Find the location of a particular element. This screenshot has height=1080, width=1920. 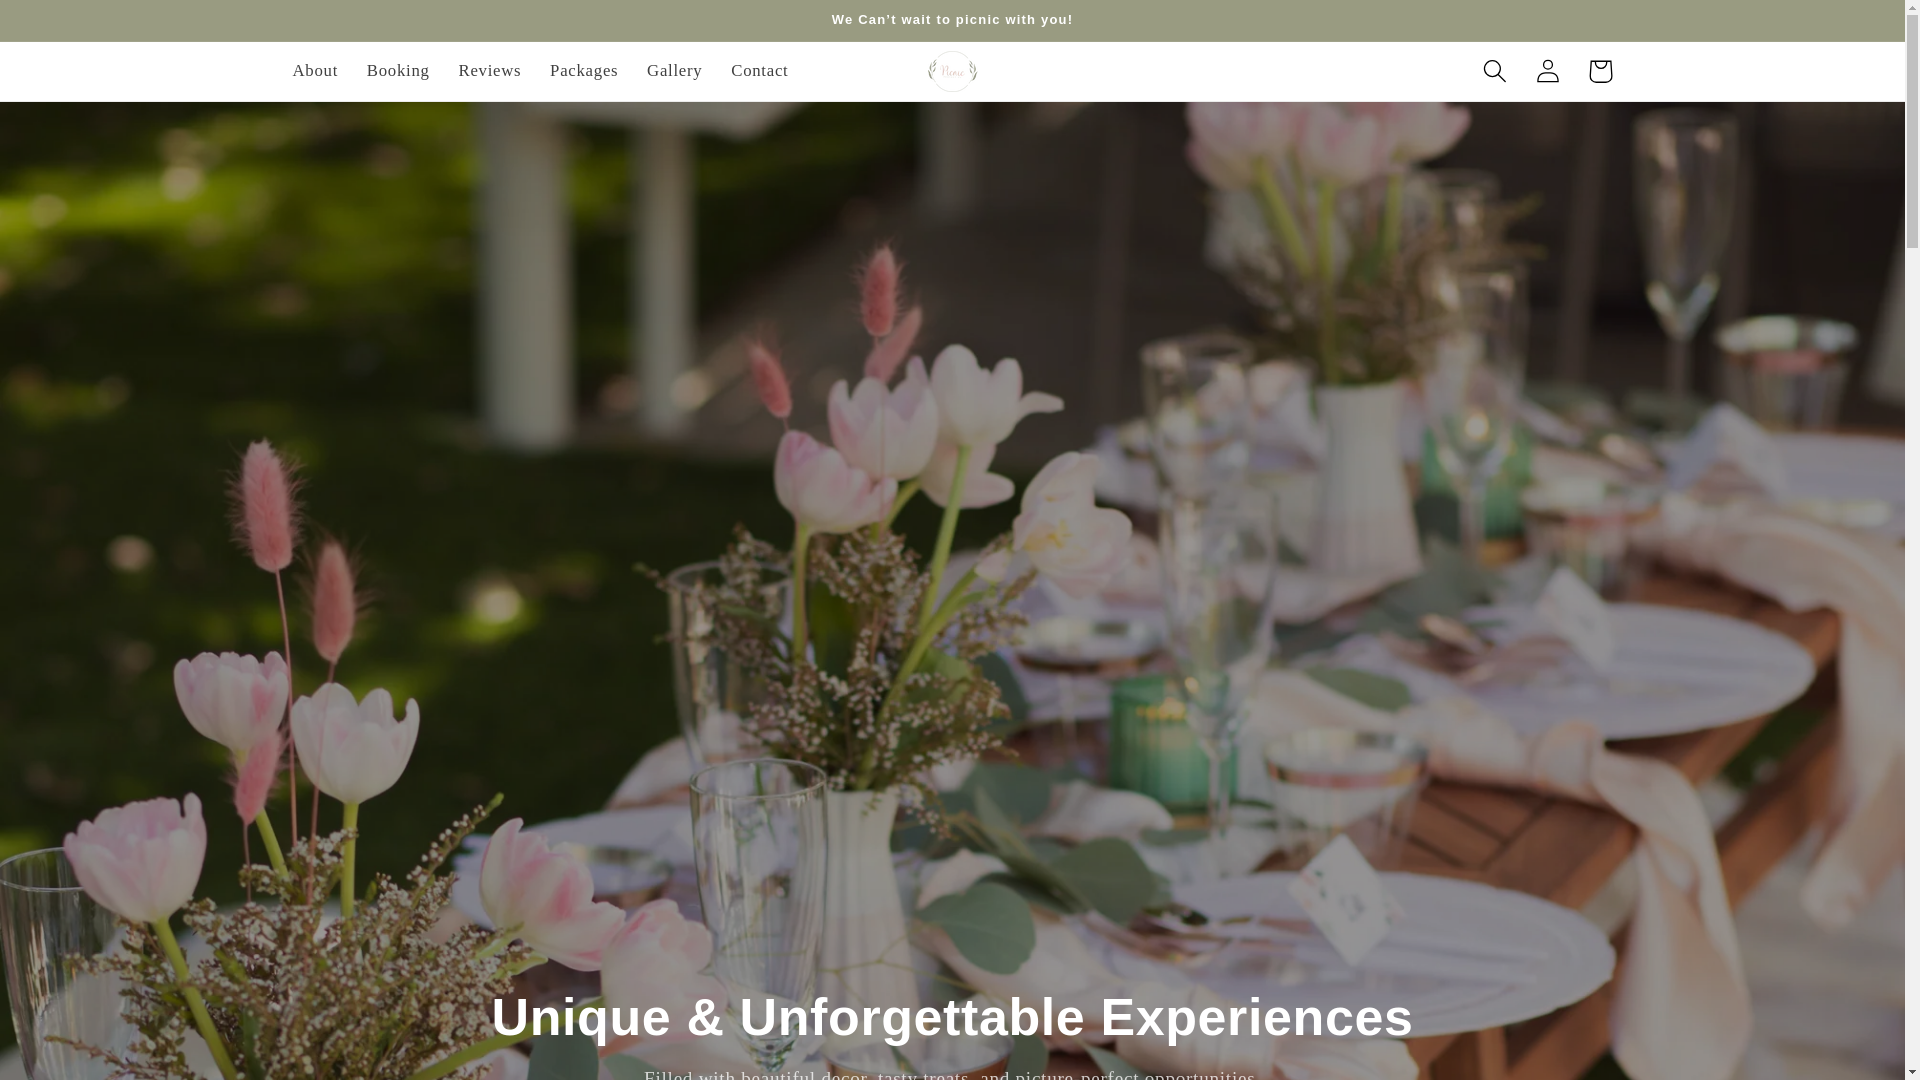

Reviews is located at coordinates (489, 71).